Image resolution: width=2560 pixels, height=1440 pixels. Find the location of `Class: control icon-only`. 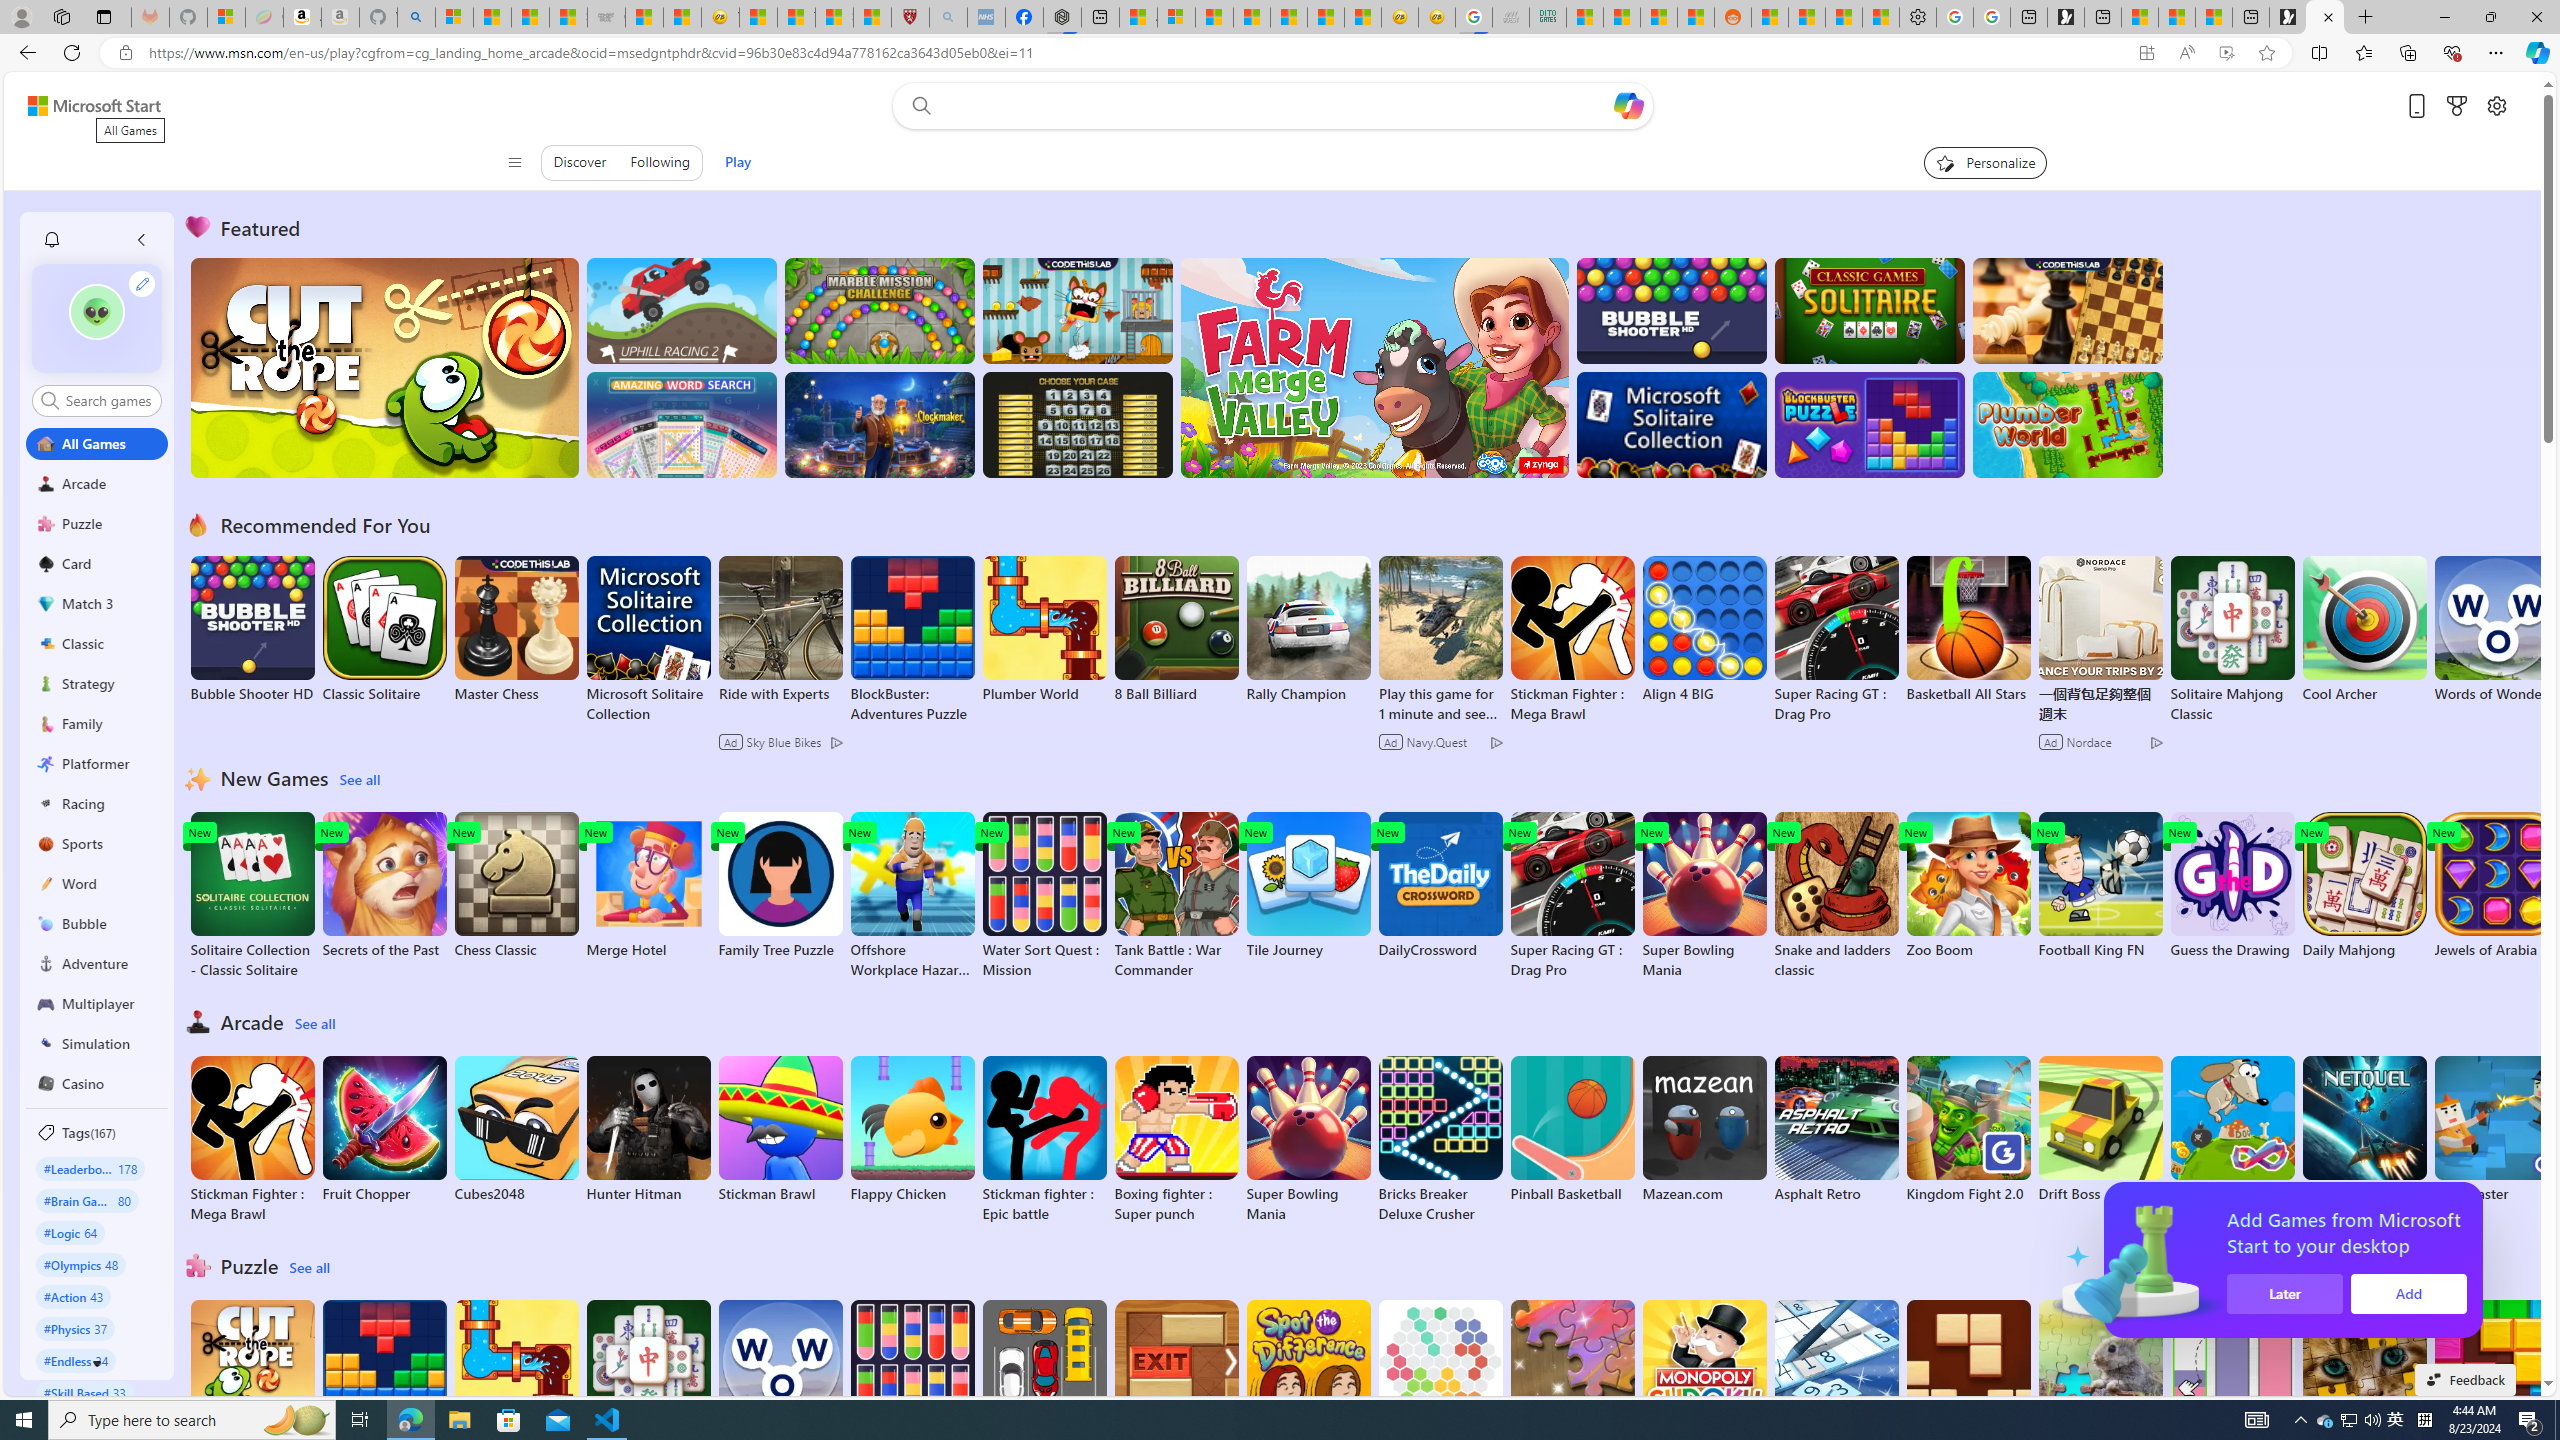

Class: control icon-only is located at coordinates (514, 162).